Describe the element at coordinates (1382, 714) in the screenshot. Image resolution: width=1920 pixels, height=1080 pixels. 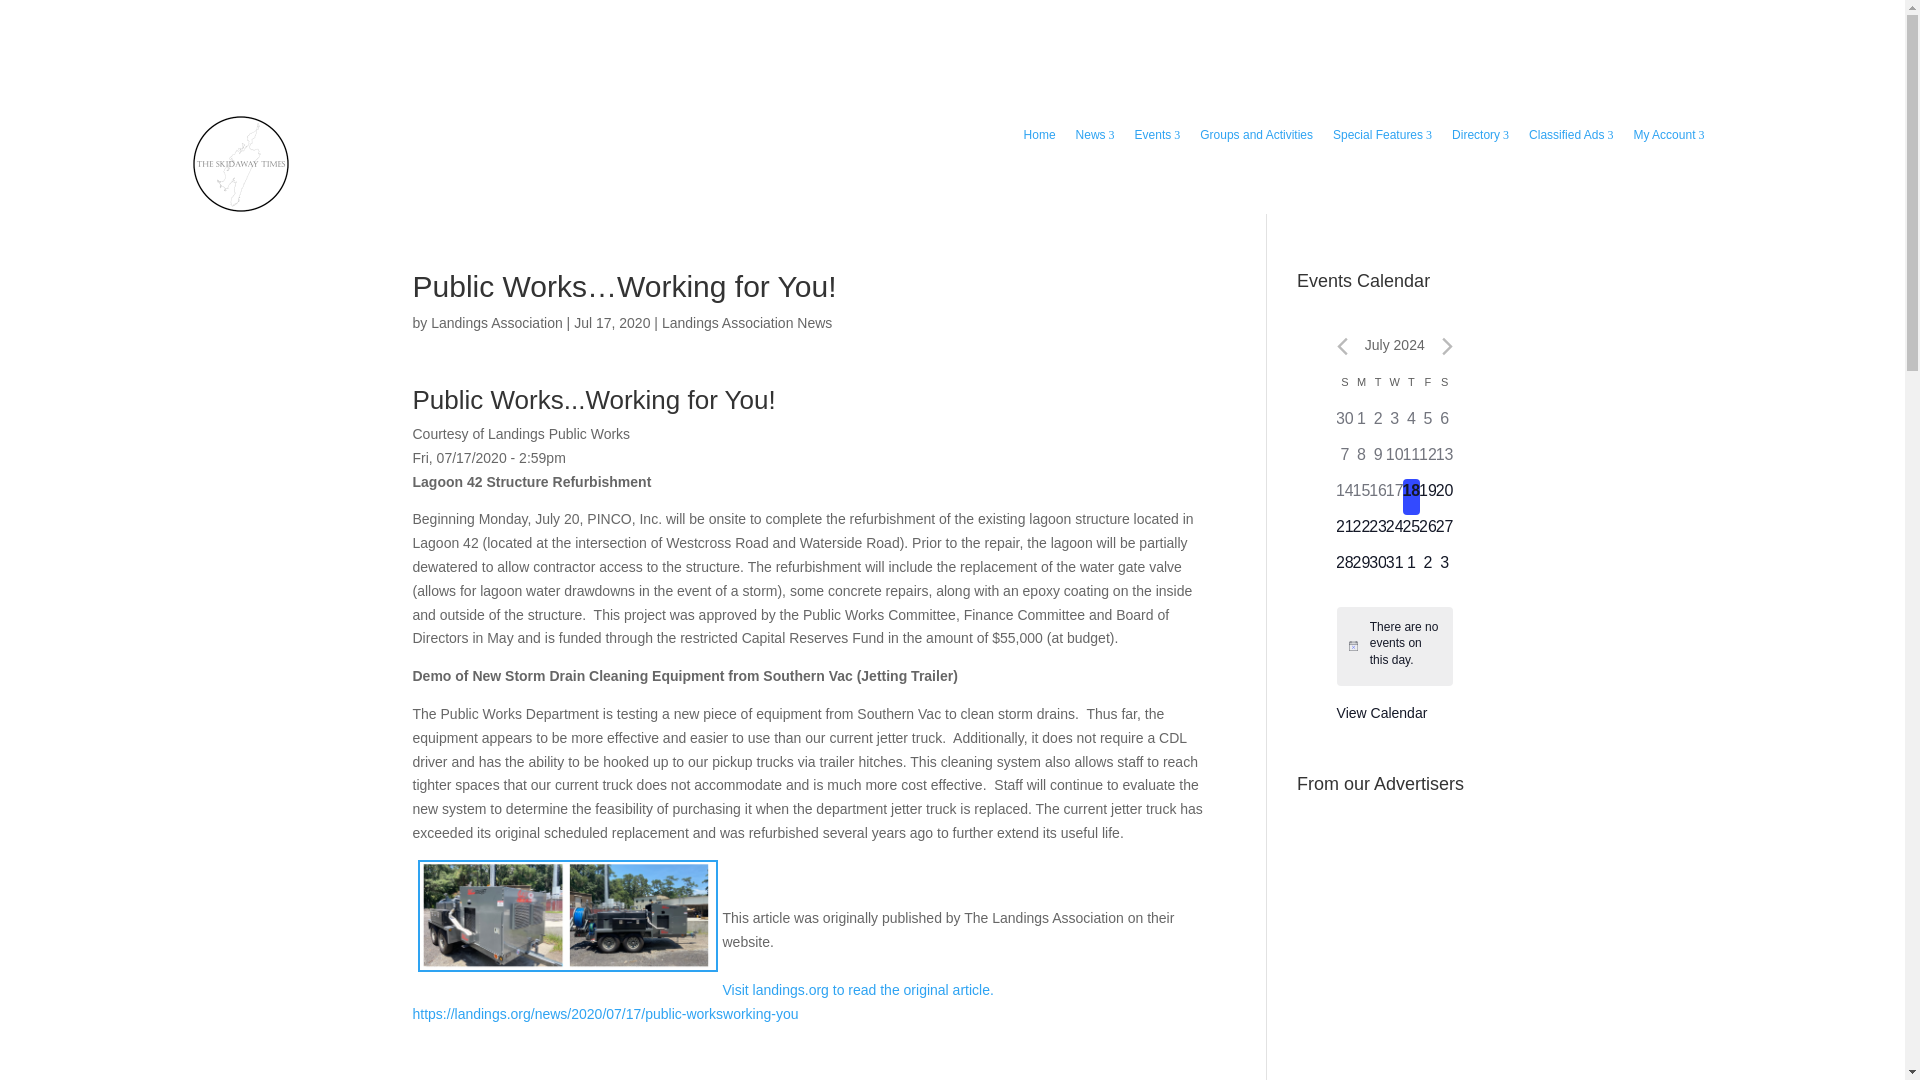
I see `View more events.` at that location.